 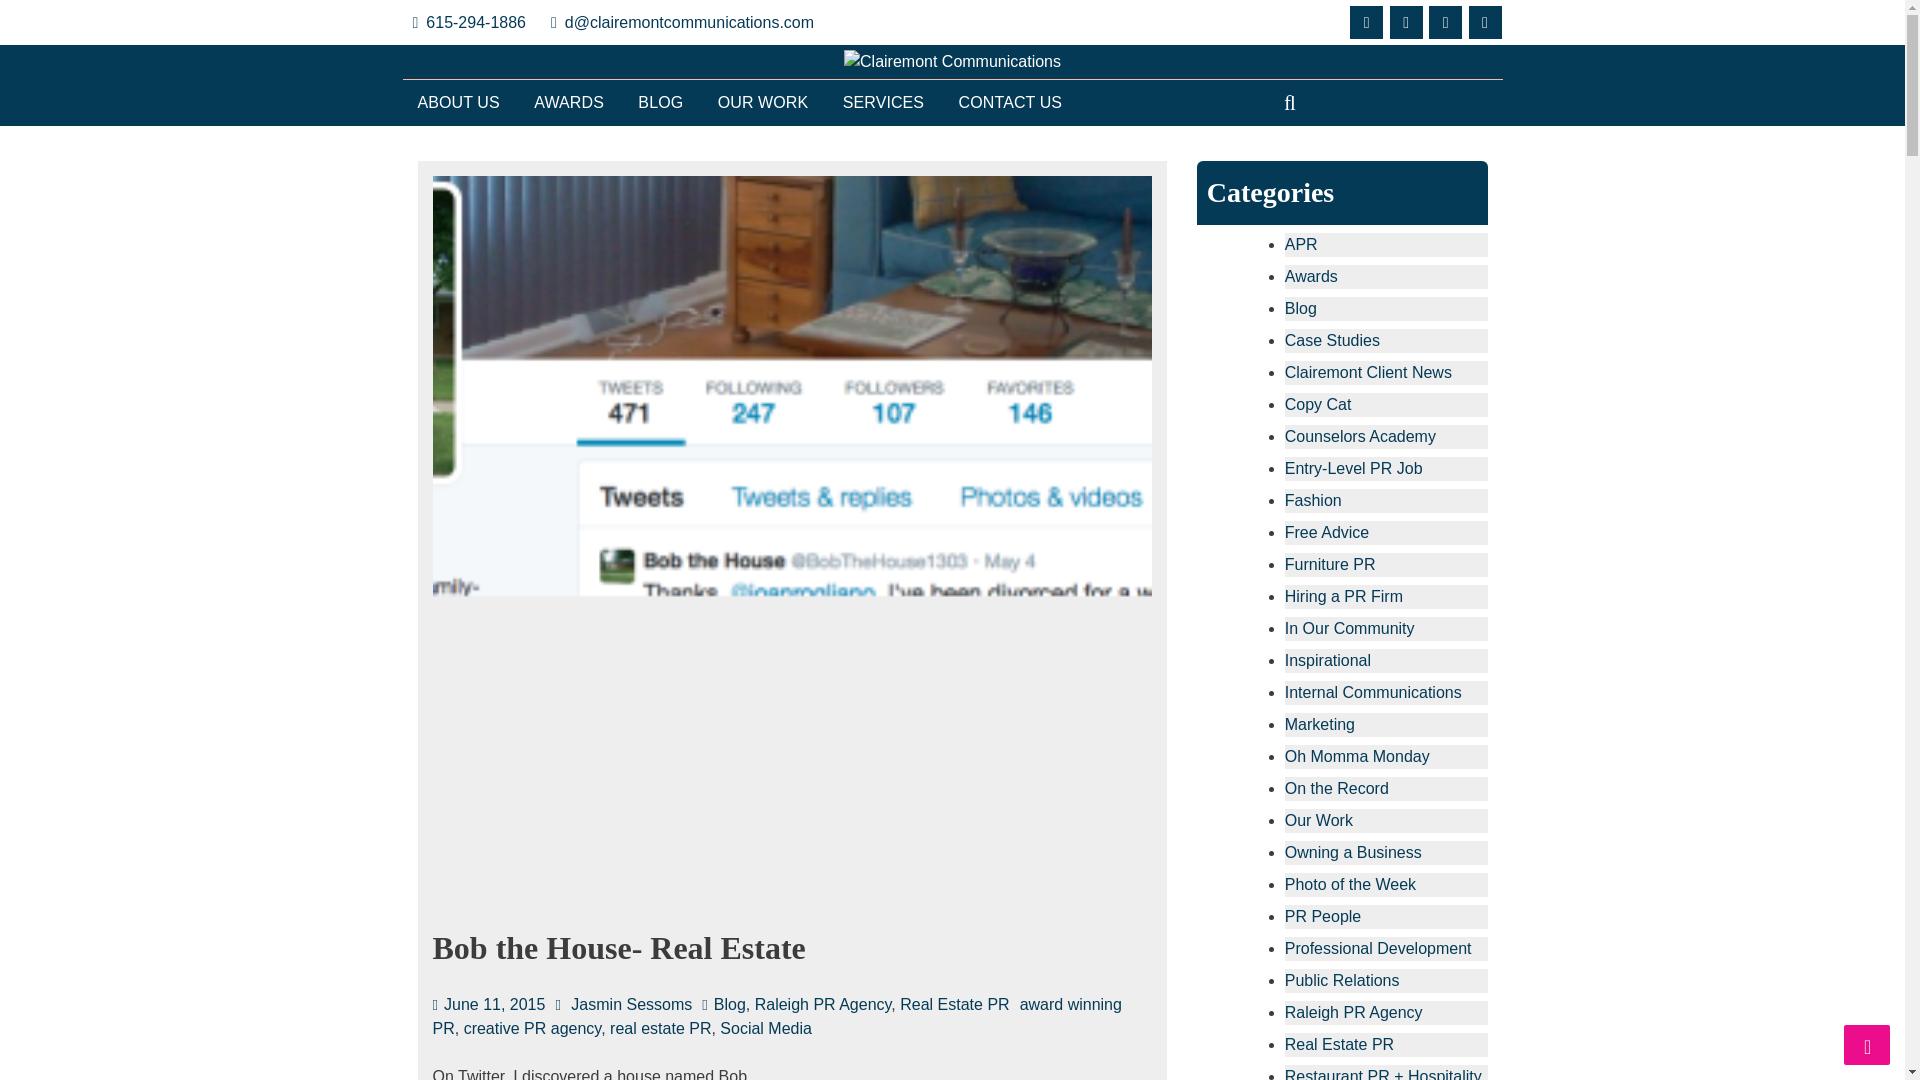 I want to click on Raleigh PR Agency, so click(x=823, y=1004).